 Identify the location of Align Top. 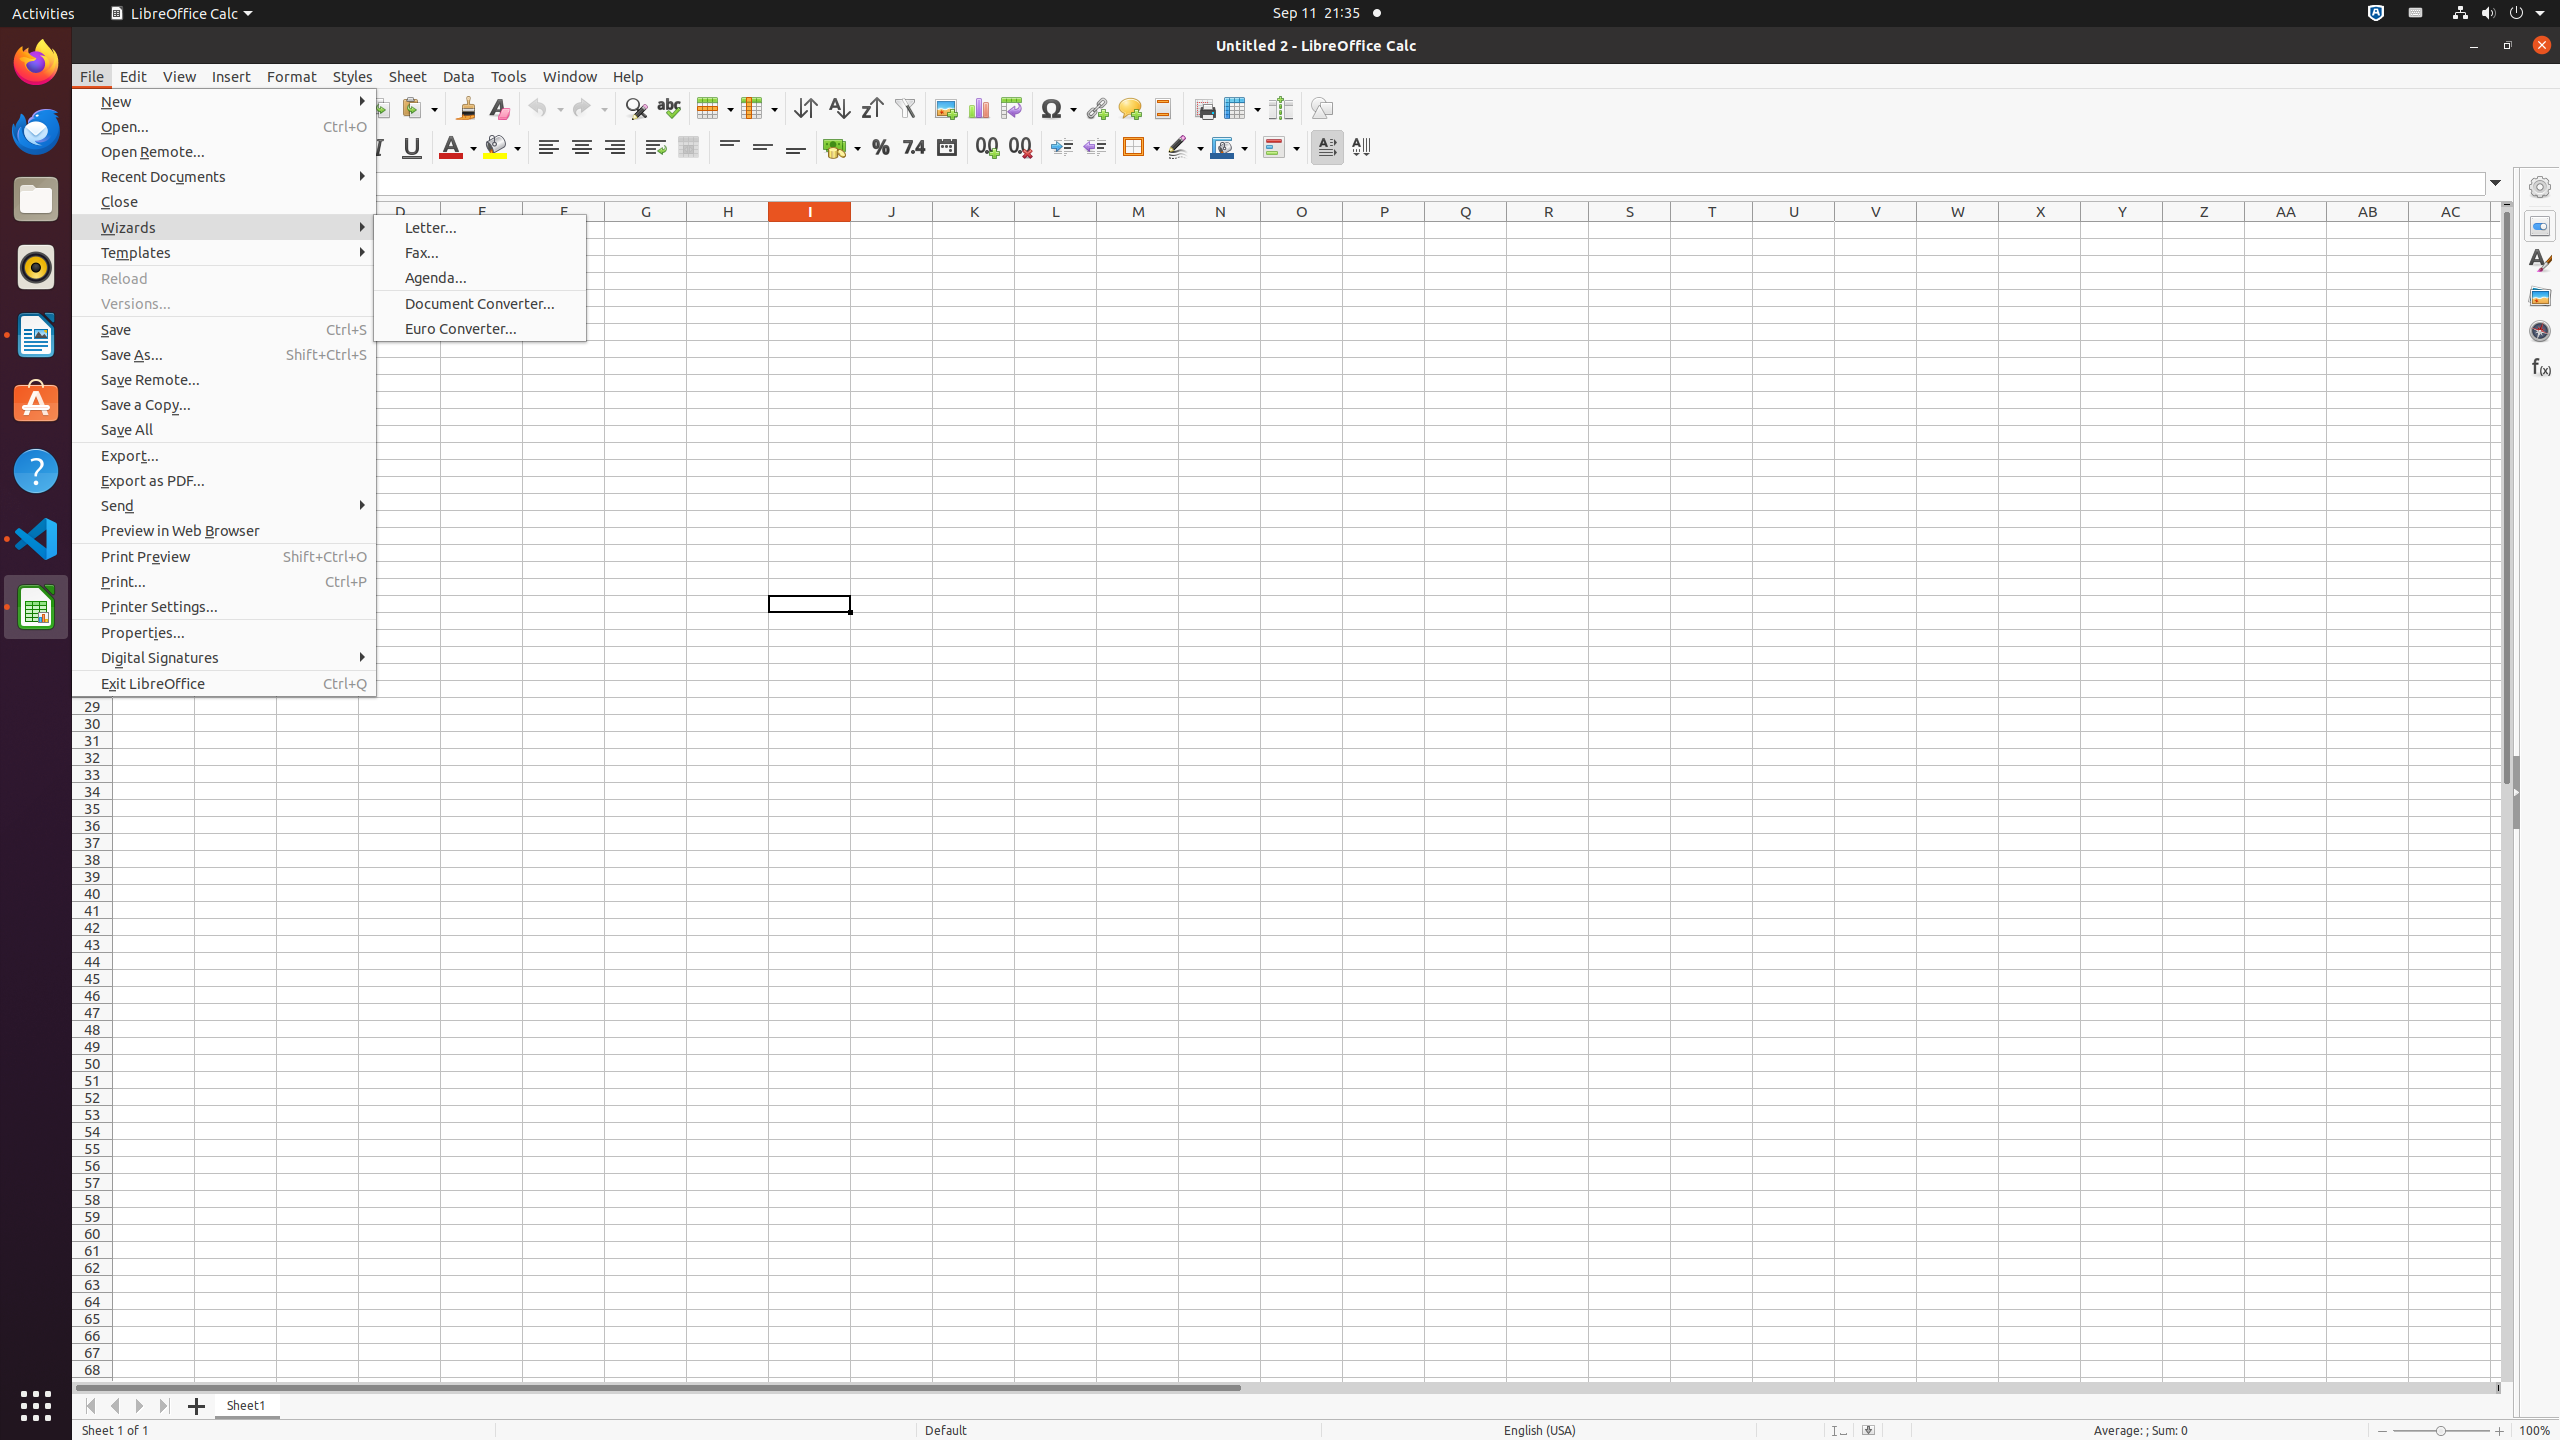
(730, 148).